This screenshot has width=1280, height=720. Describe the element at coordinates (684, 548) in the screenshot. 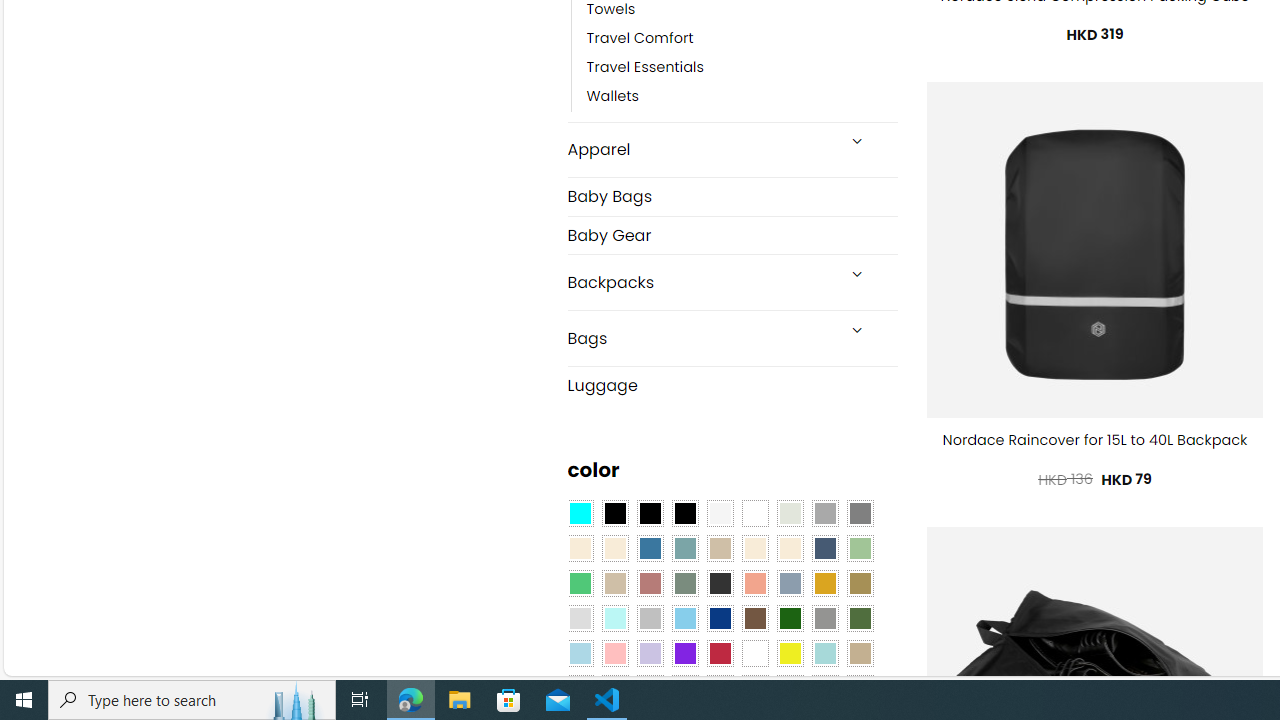

I see `Blue Sage` at that location.